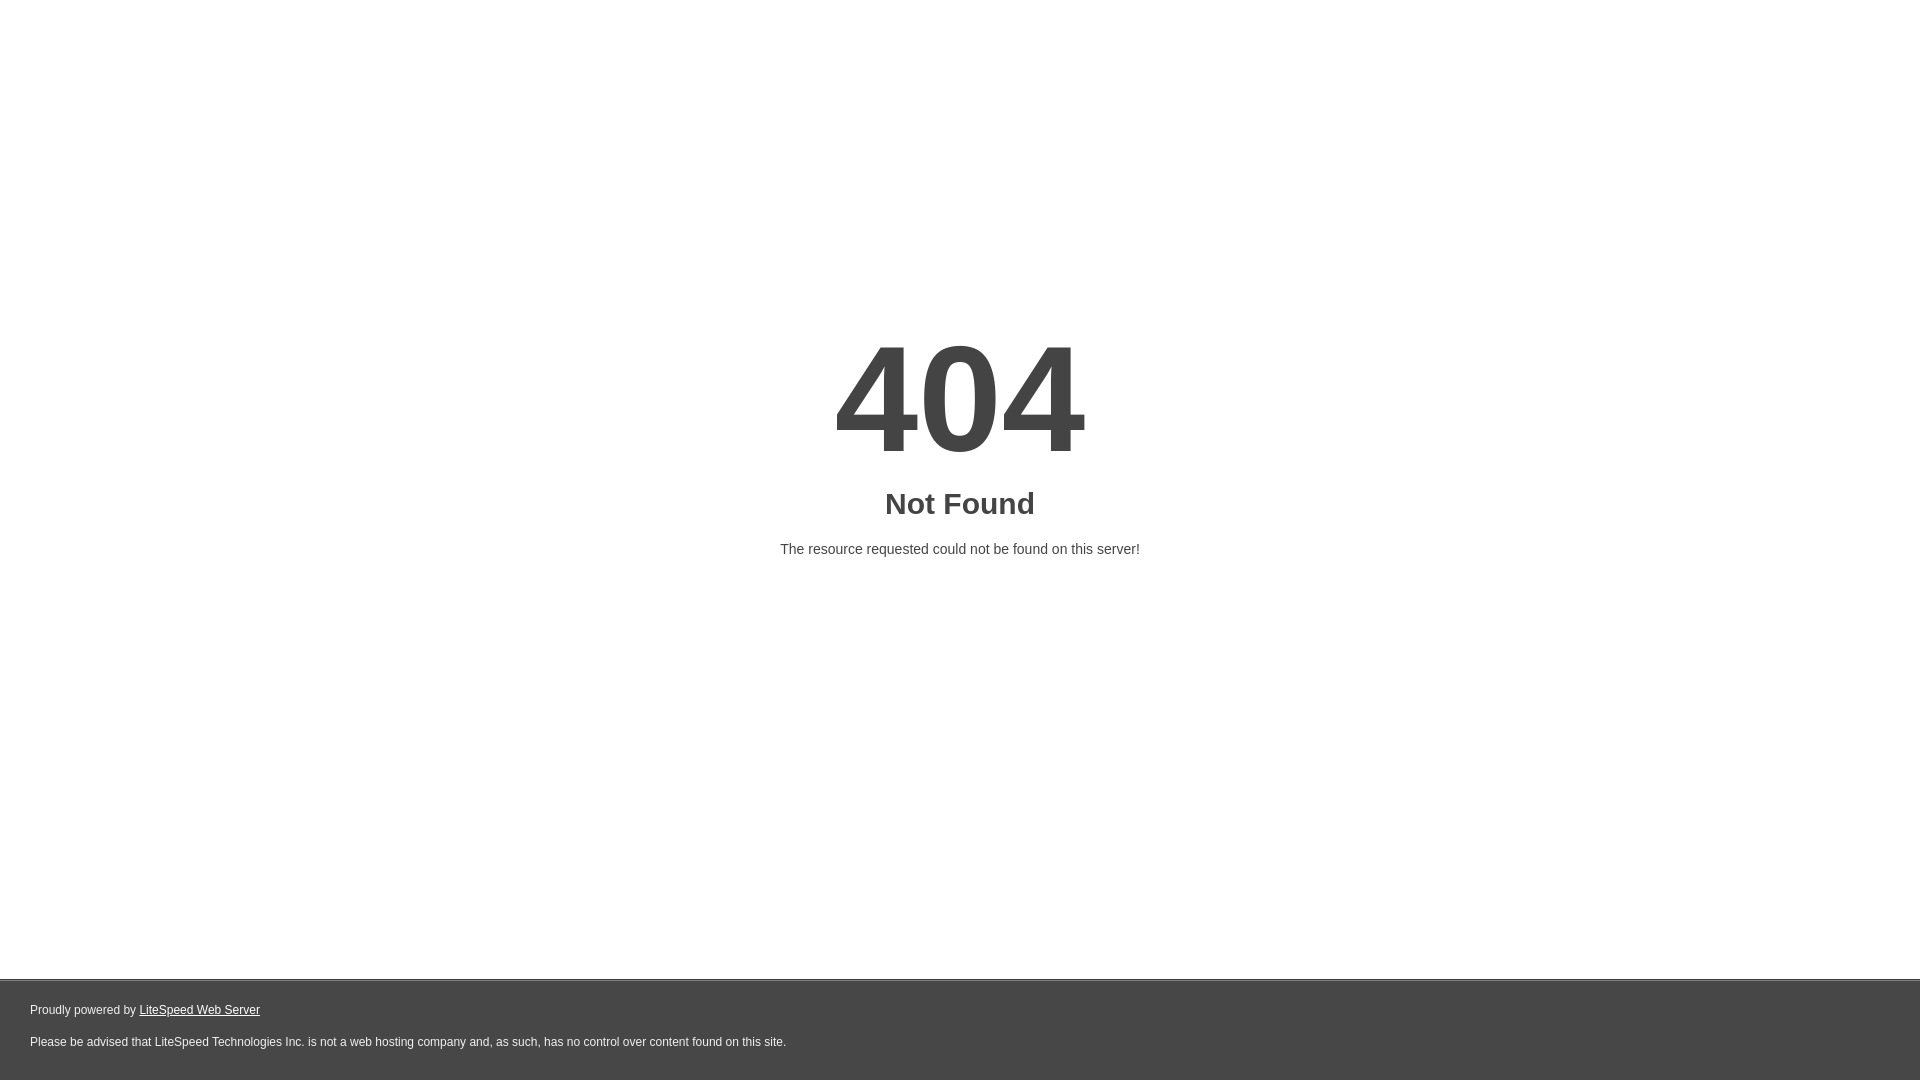 This screenshot has height=1080, width=1920. I want to click on LiteSpeed Web Server, so click(200, 1010).